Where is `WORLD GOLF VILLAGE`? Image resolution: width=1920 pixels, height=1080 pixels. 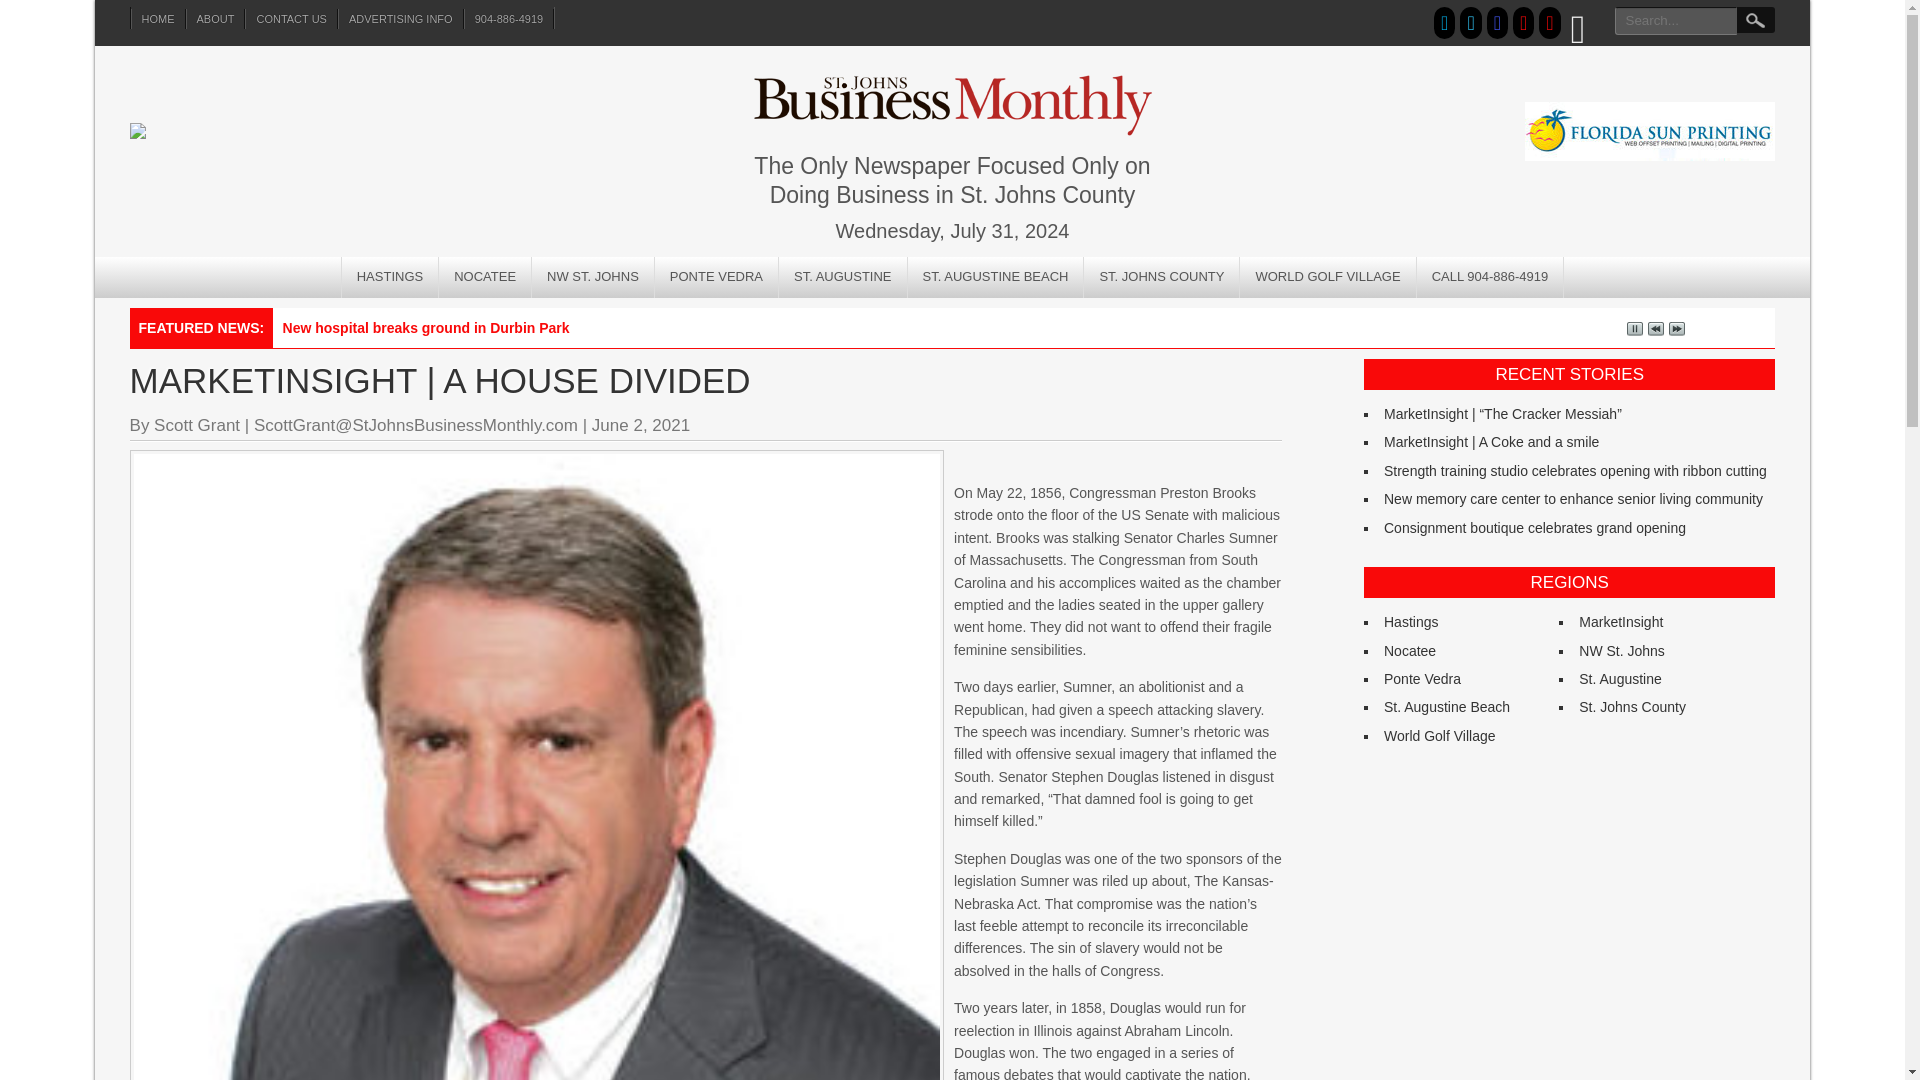
WORLD GOLF VILLAGE is located at coordinates (1328, 278).